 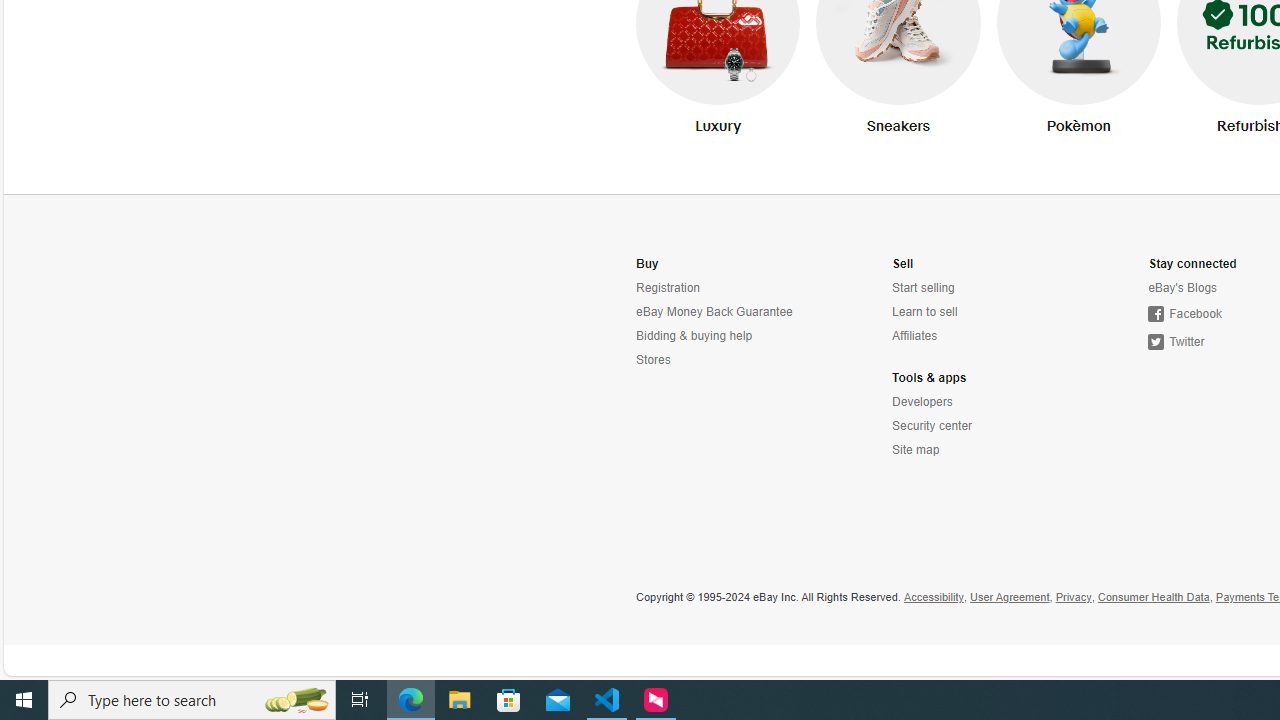 What do you see at coordinates (648, 264) in the screenshot?
I see `Buy` at bounding box center [648, 264].